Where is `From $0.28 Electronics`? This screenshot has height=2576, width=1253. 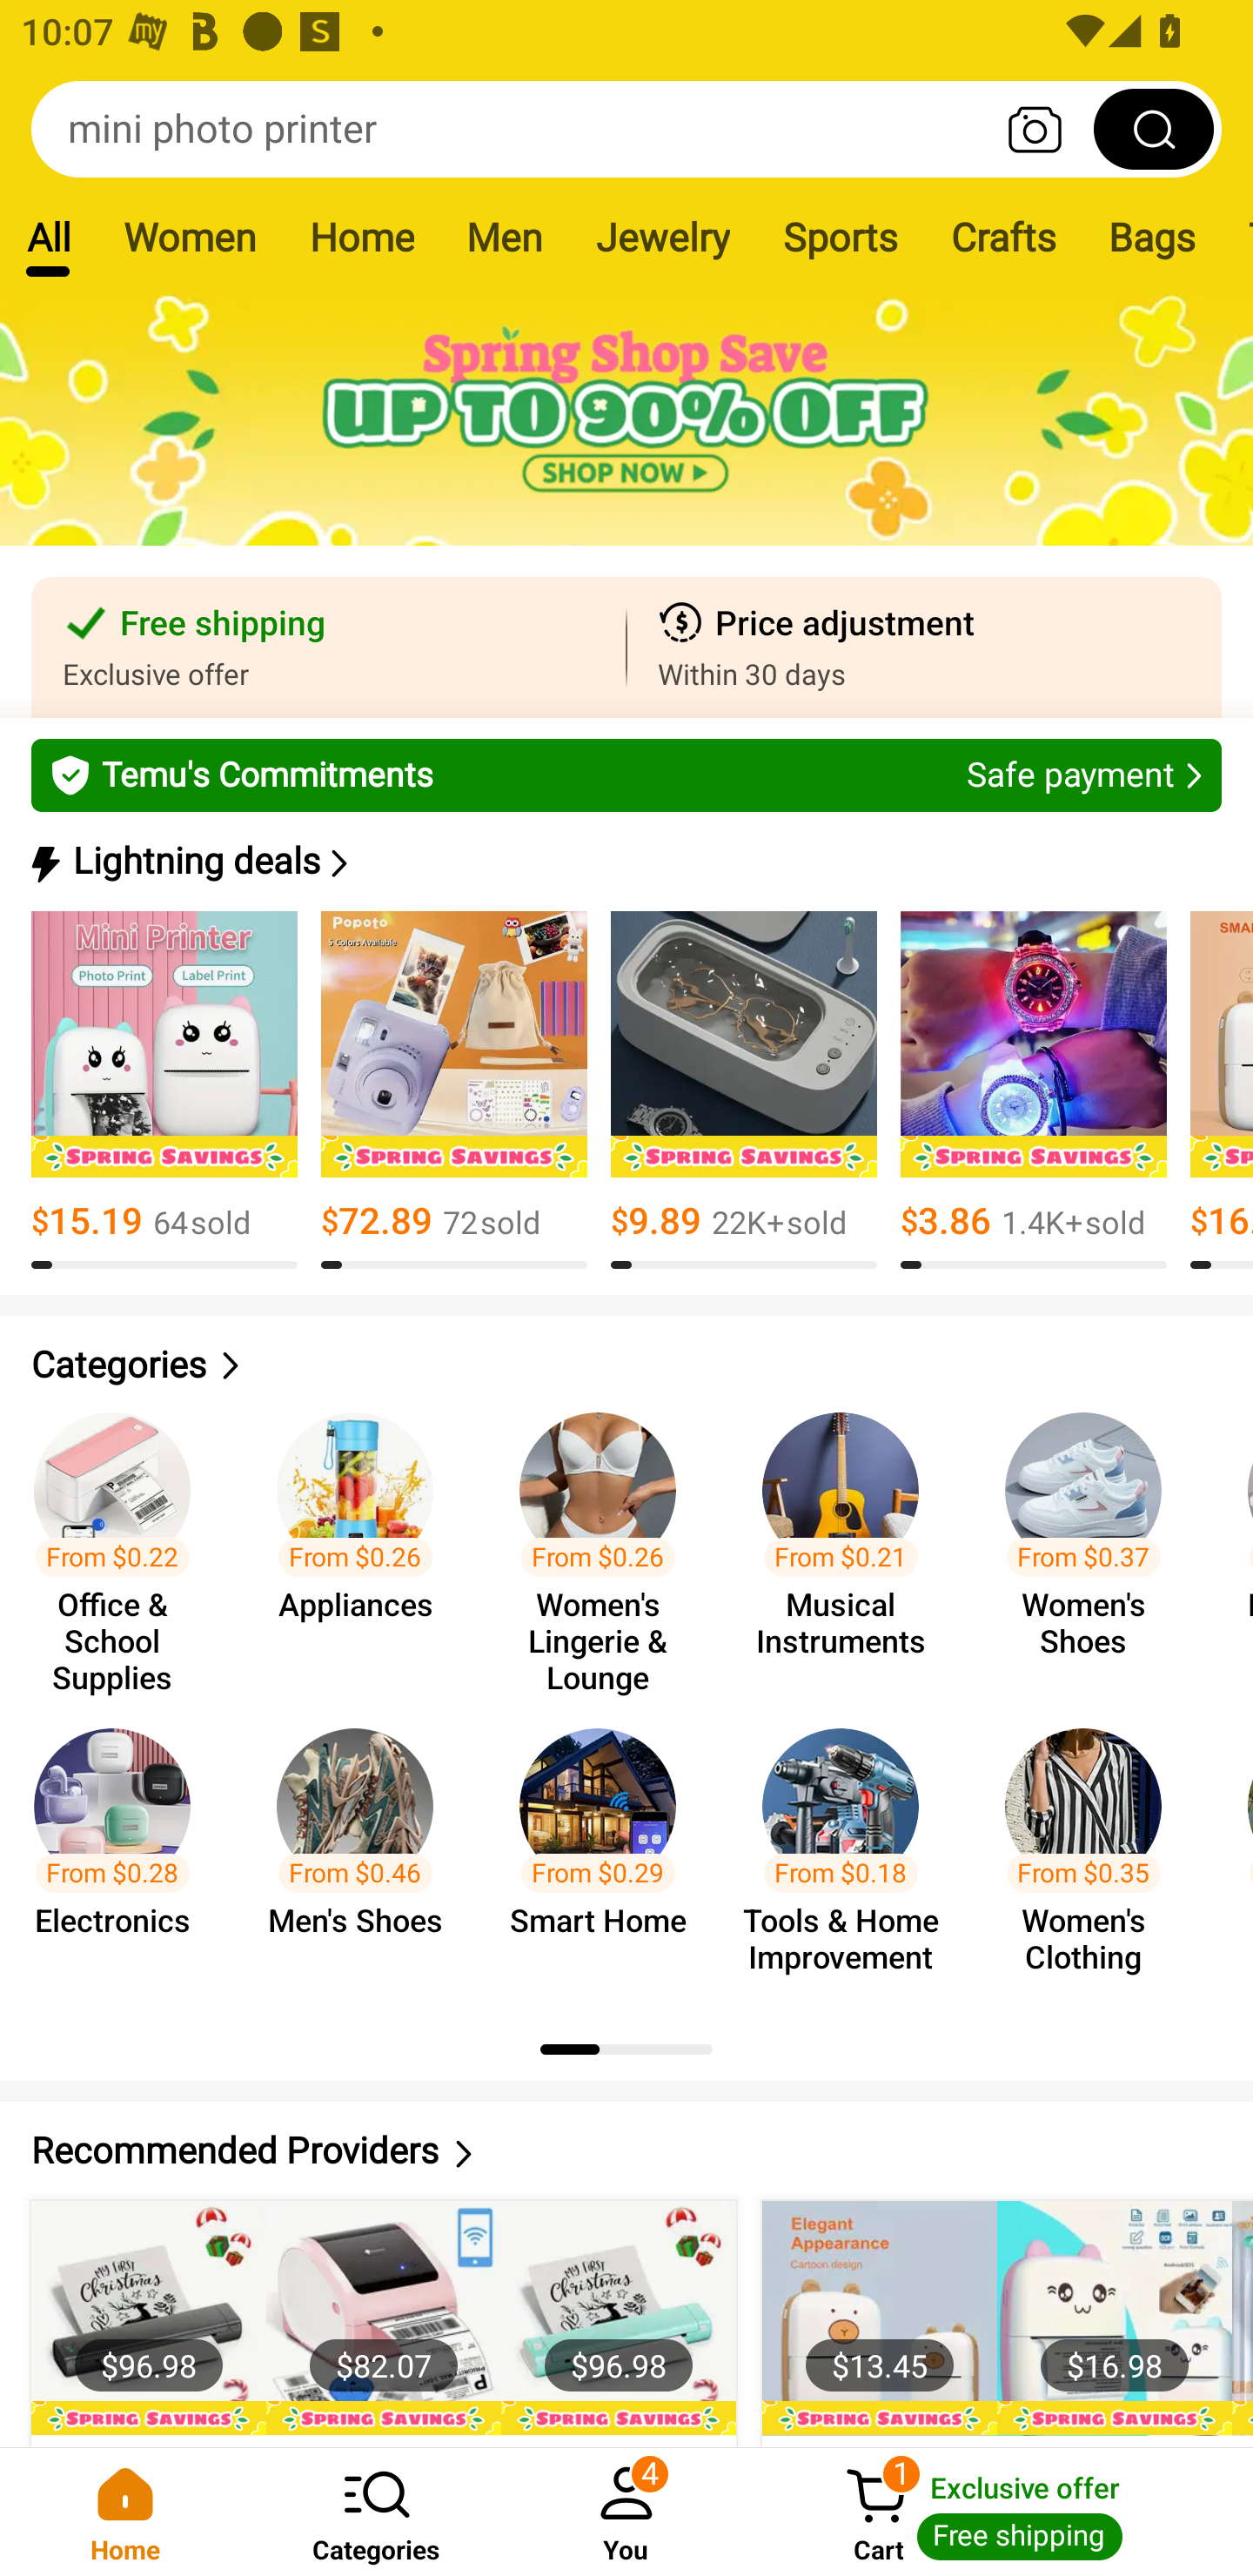 From $0.28 Electronics is located at coordinates (122, 1854).